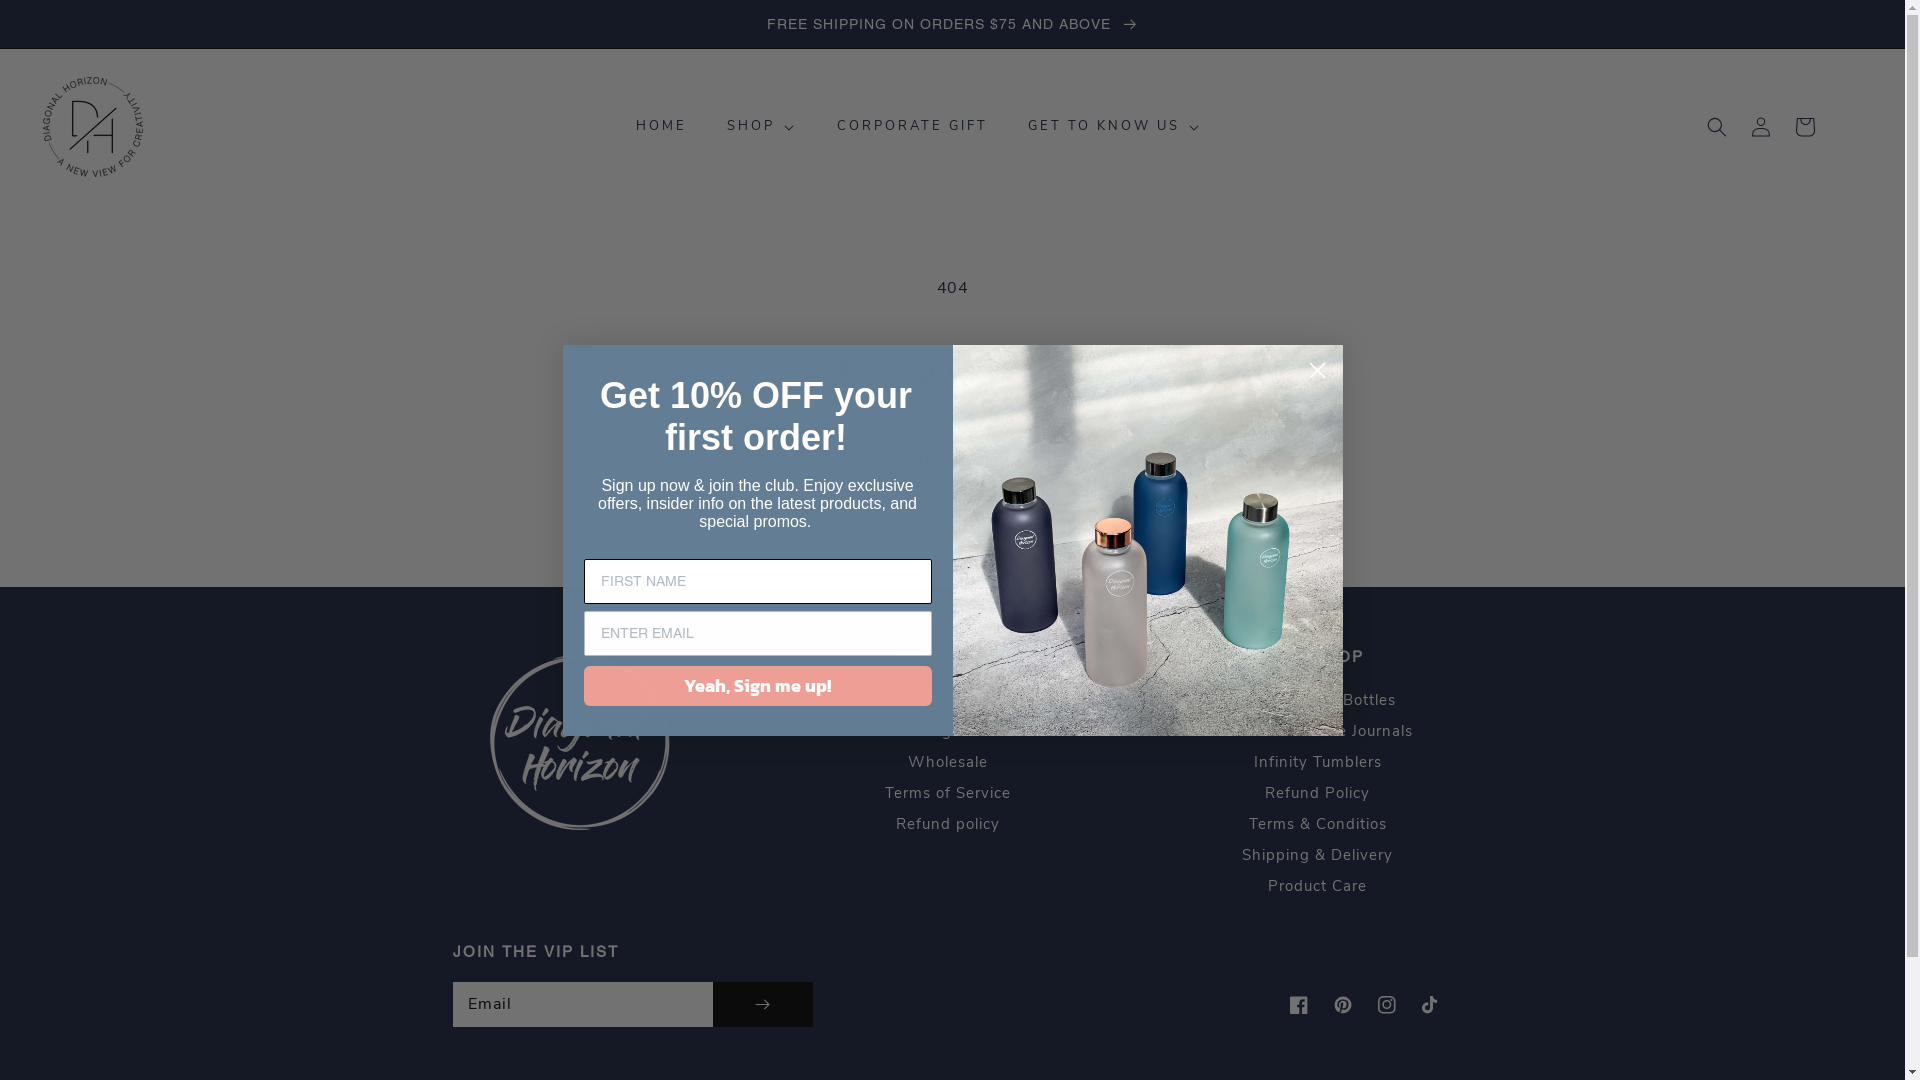 Image resolution: width=1920 pixels, height=1080 pixels. Describe the element at coordinates (948, 762) in the screenshot. I see `Wholesale` at that location.